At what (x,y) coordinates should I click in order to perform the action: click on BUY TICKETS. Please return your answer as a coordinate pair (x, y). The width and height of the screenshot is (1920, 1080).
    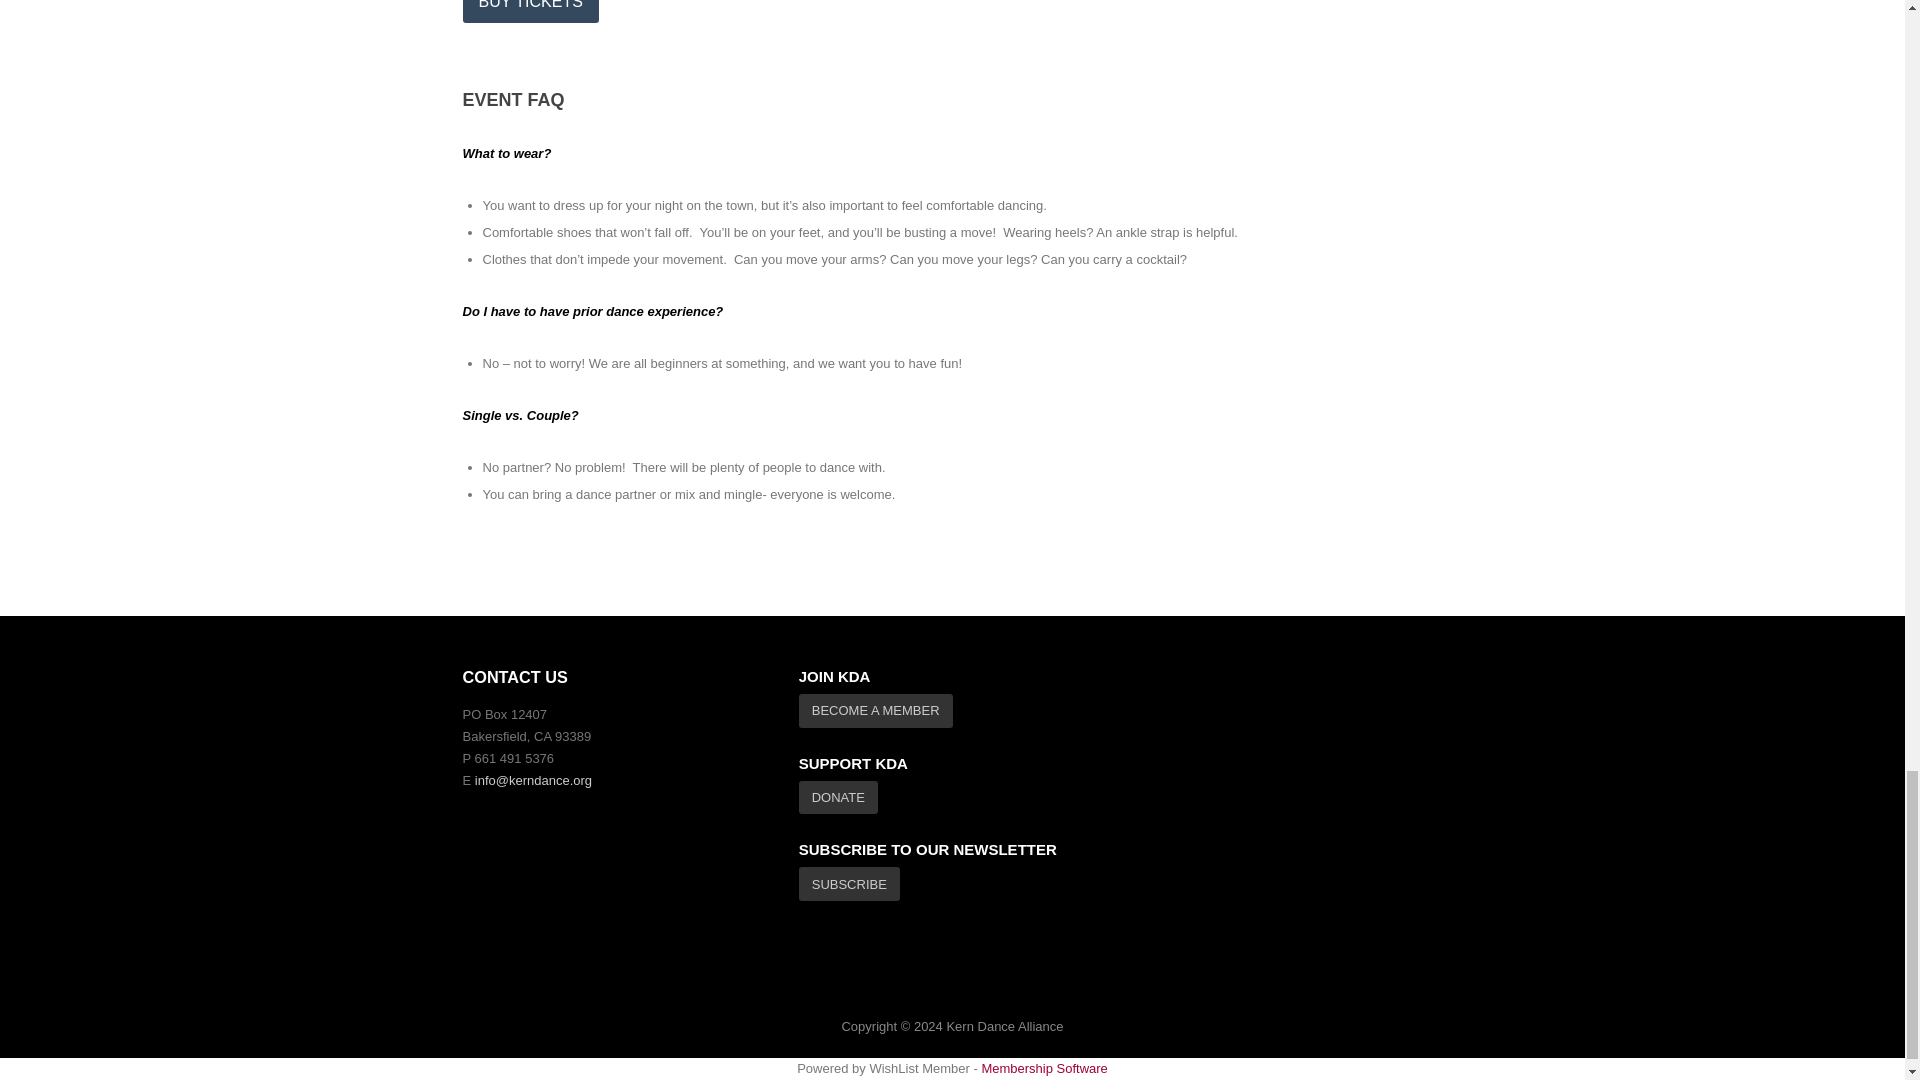
    Looking at the image, I should click on (530, 11).